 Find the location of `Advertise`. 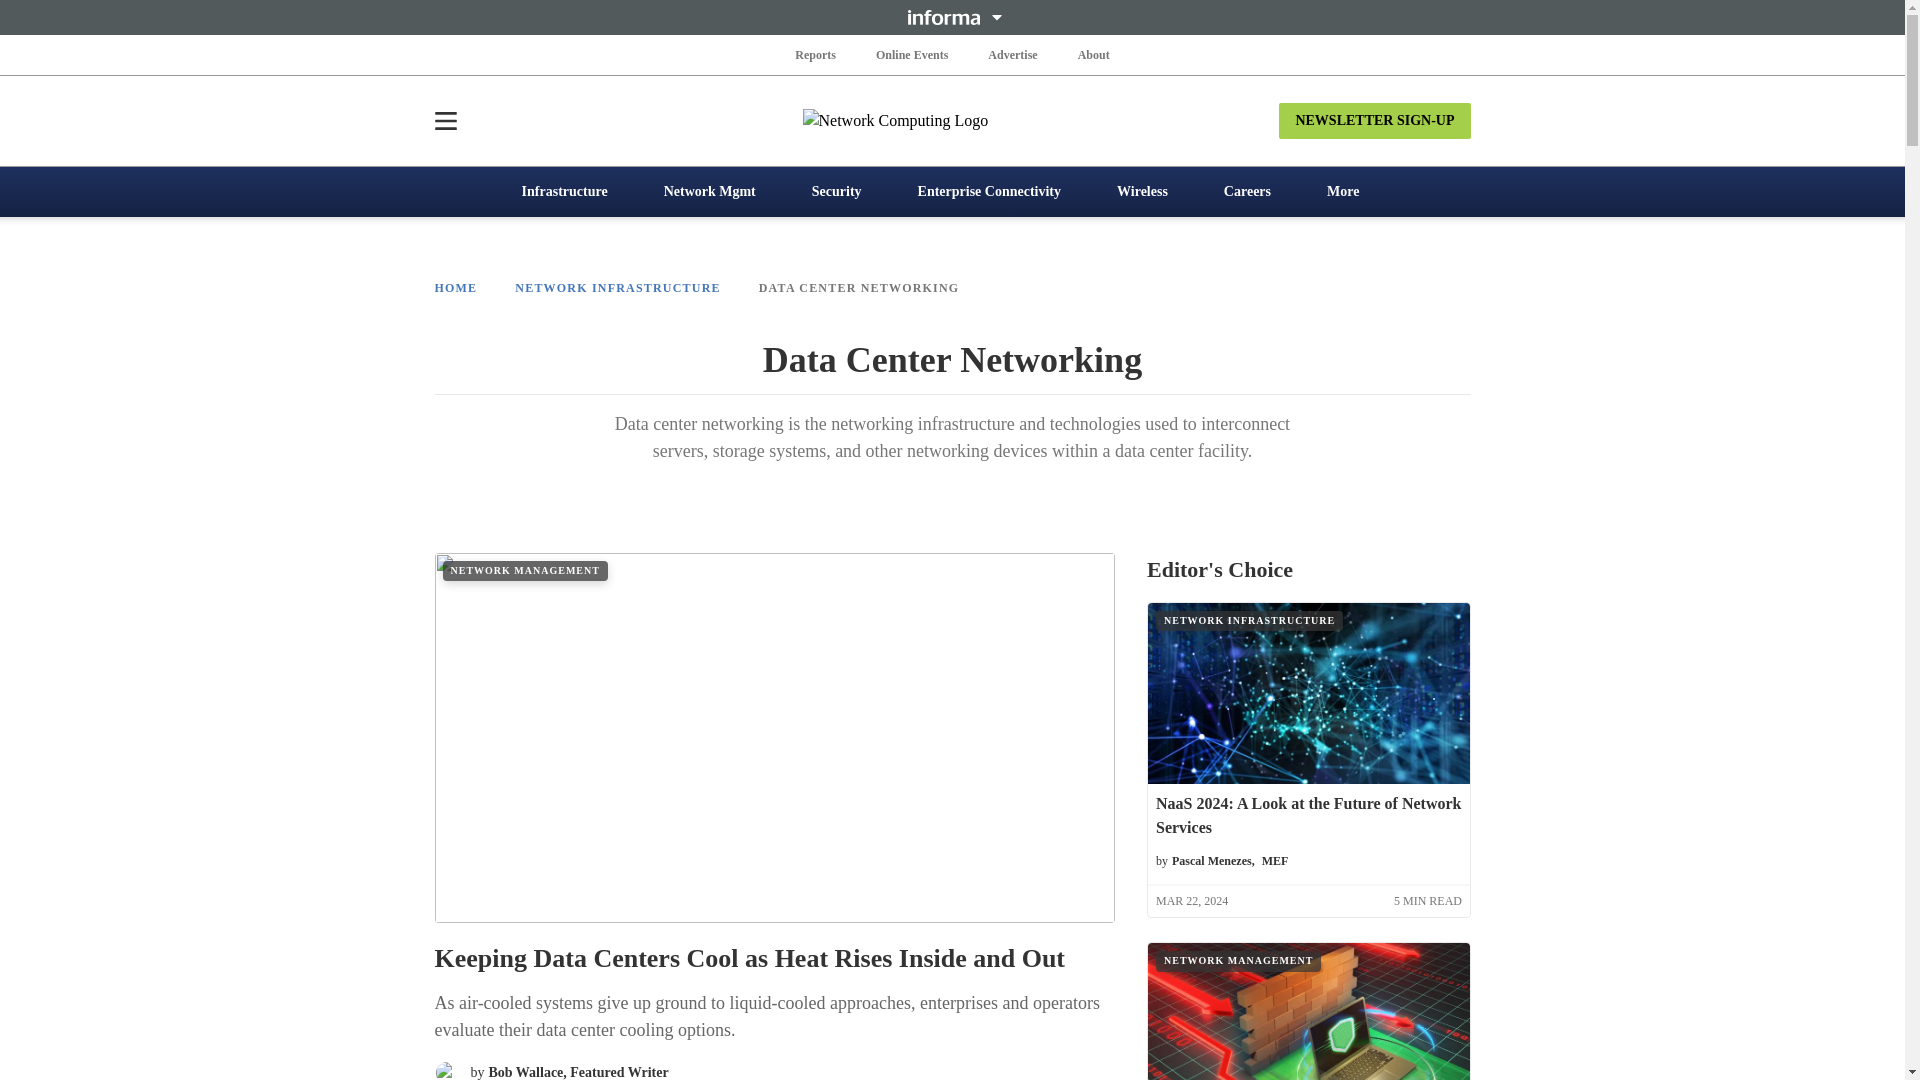

Advertise is located at coordinates (1012, 54).